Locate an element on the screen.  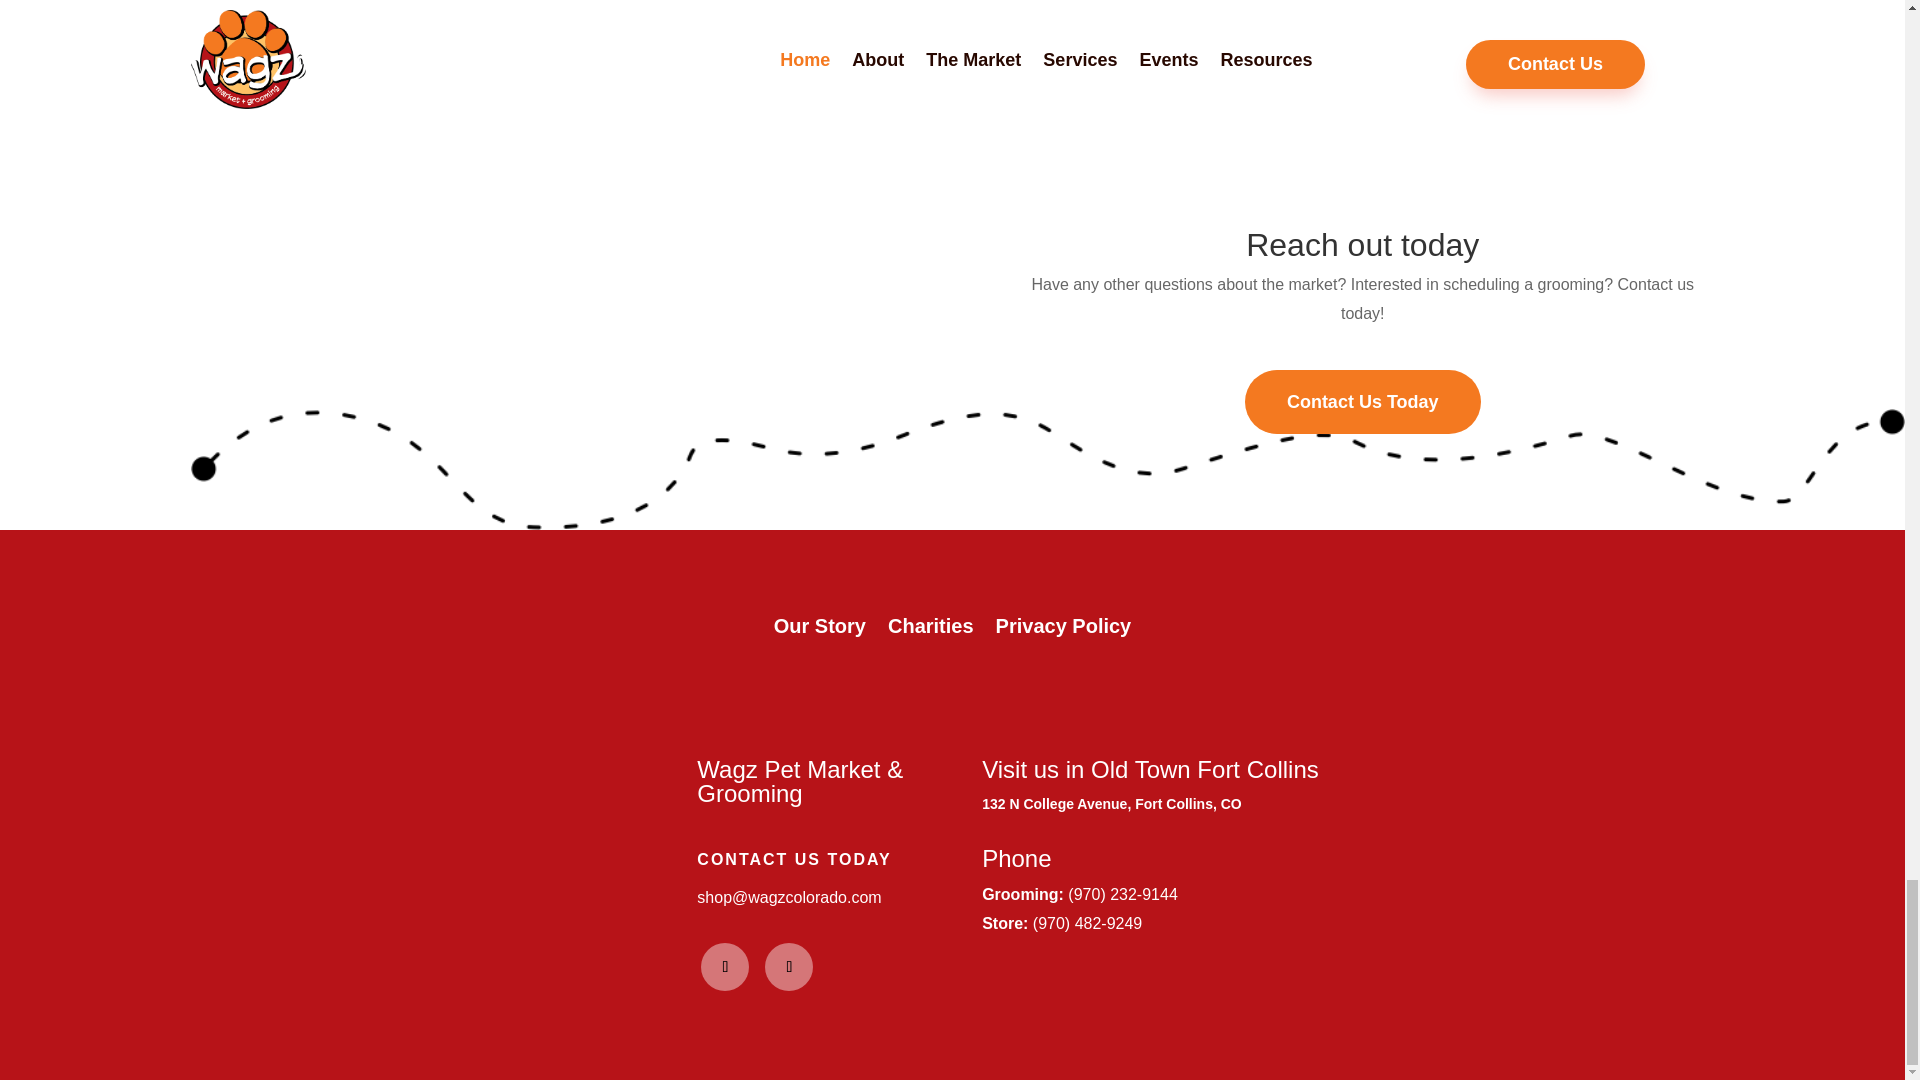
Privacy Policy is located at coordinates (1064, 630).